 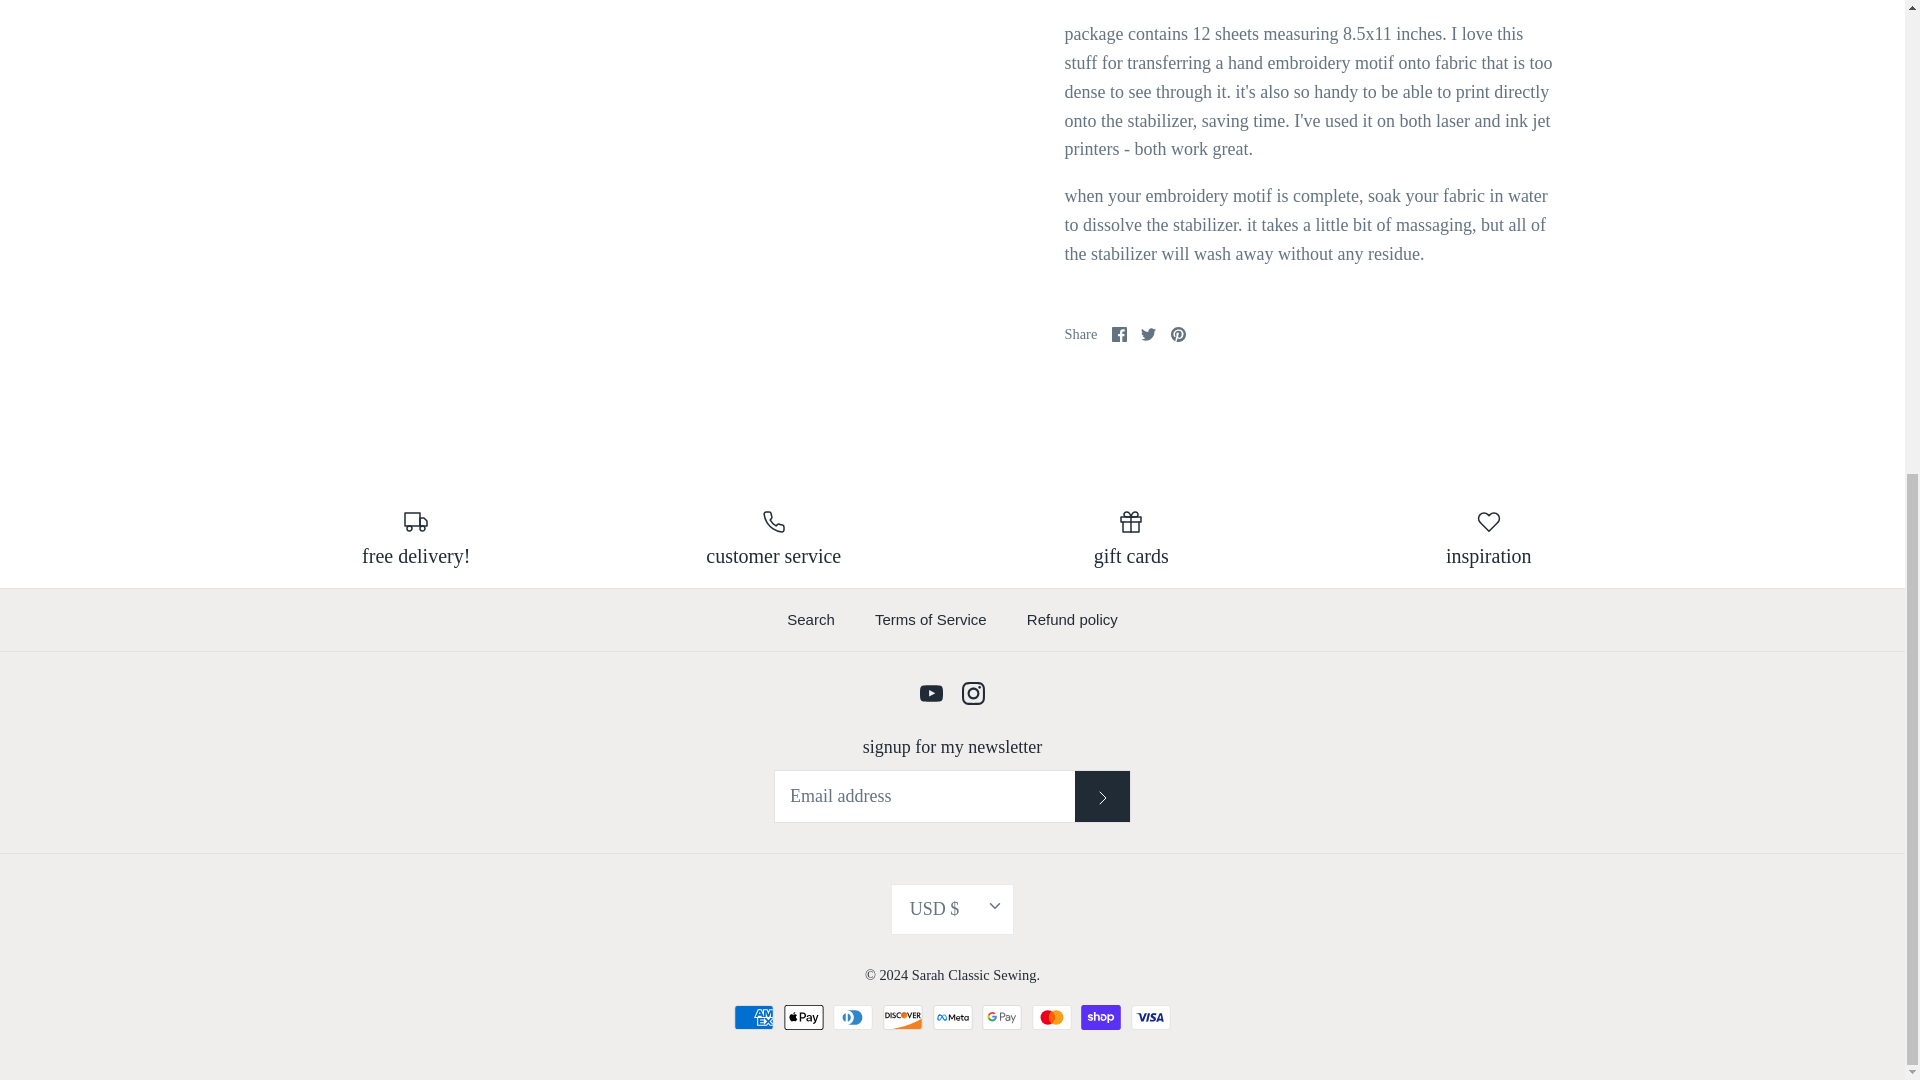 I want to click on Pinterest, so click(x=1178, y=334).